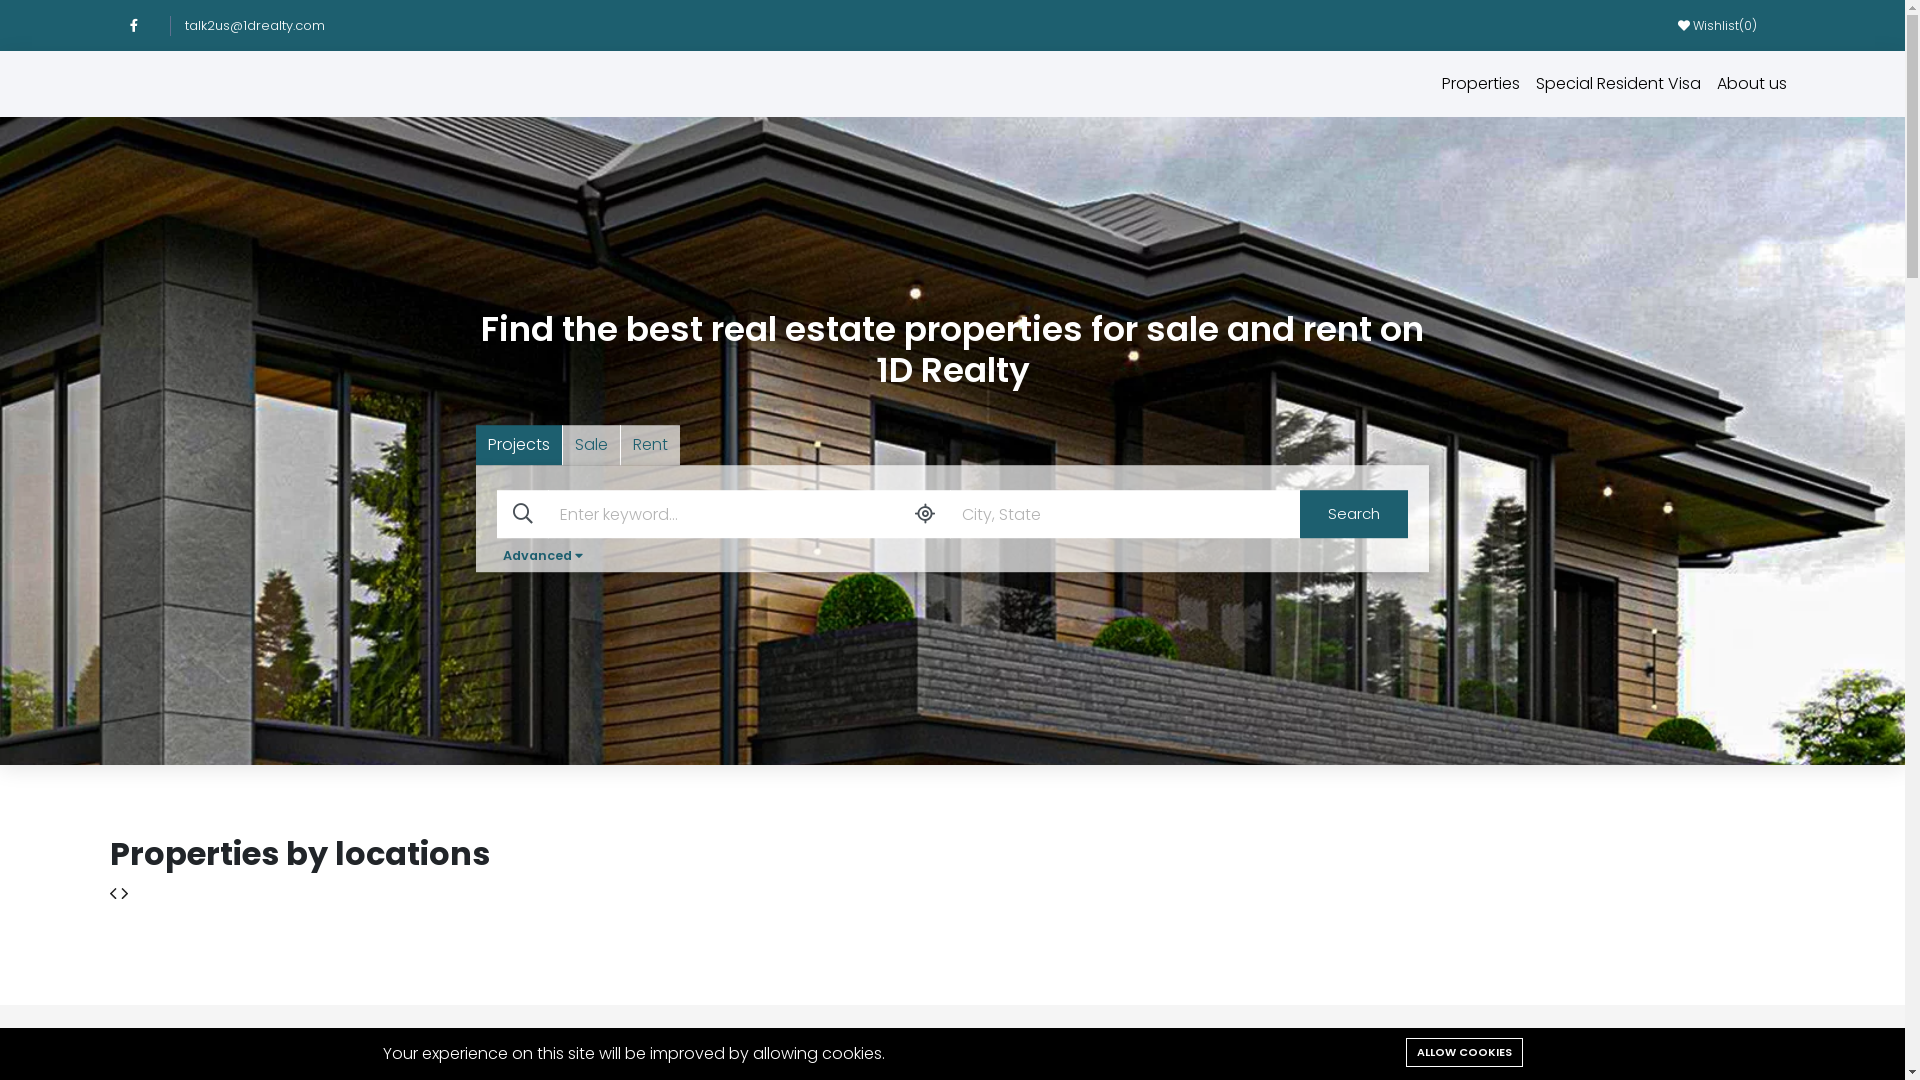  Describe the element at coordinates (520, 445) in the screenshot. I see `Projects` at that location.